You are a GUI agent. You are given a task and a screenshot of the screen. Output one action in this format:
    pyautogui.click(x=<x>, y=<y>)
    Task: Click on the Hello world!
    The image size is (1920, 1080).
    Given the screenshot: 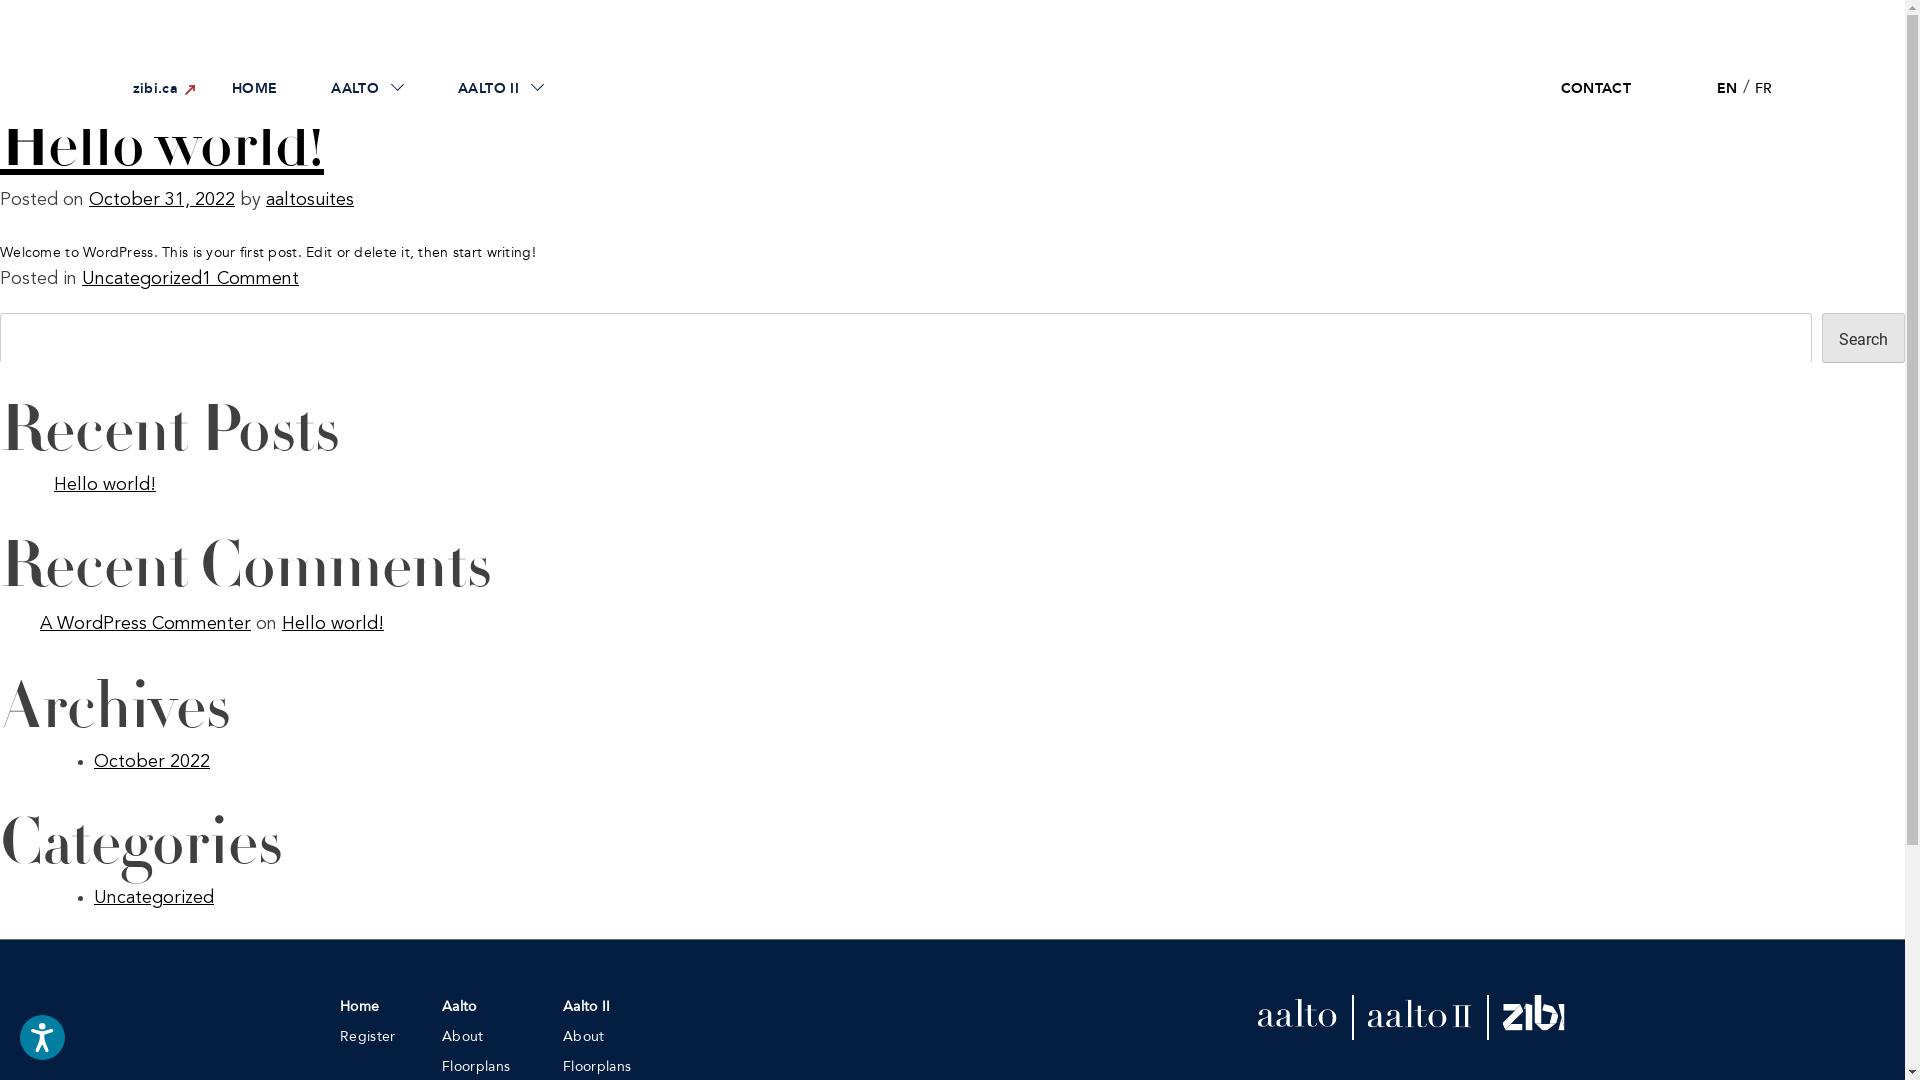 What is the action you would take?
    pyautogui.click(x=333, y=624)
    